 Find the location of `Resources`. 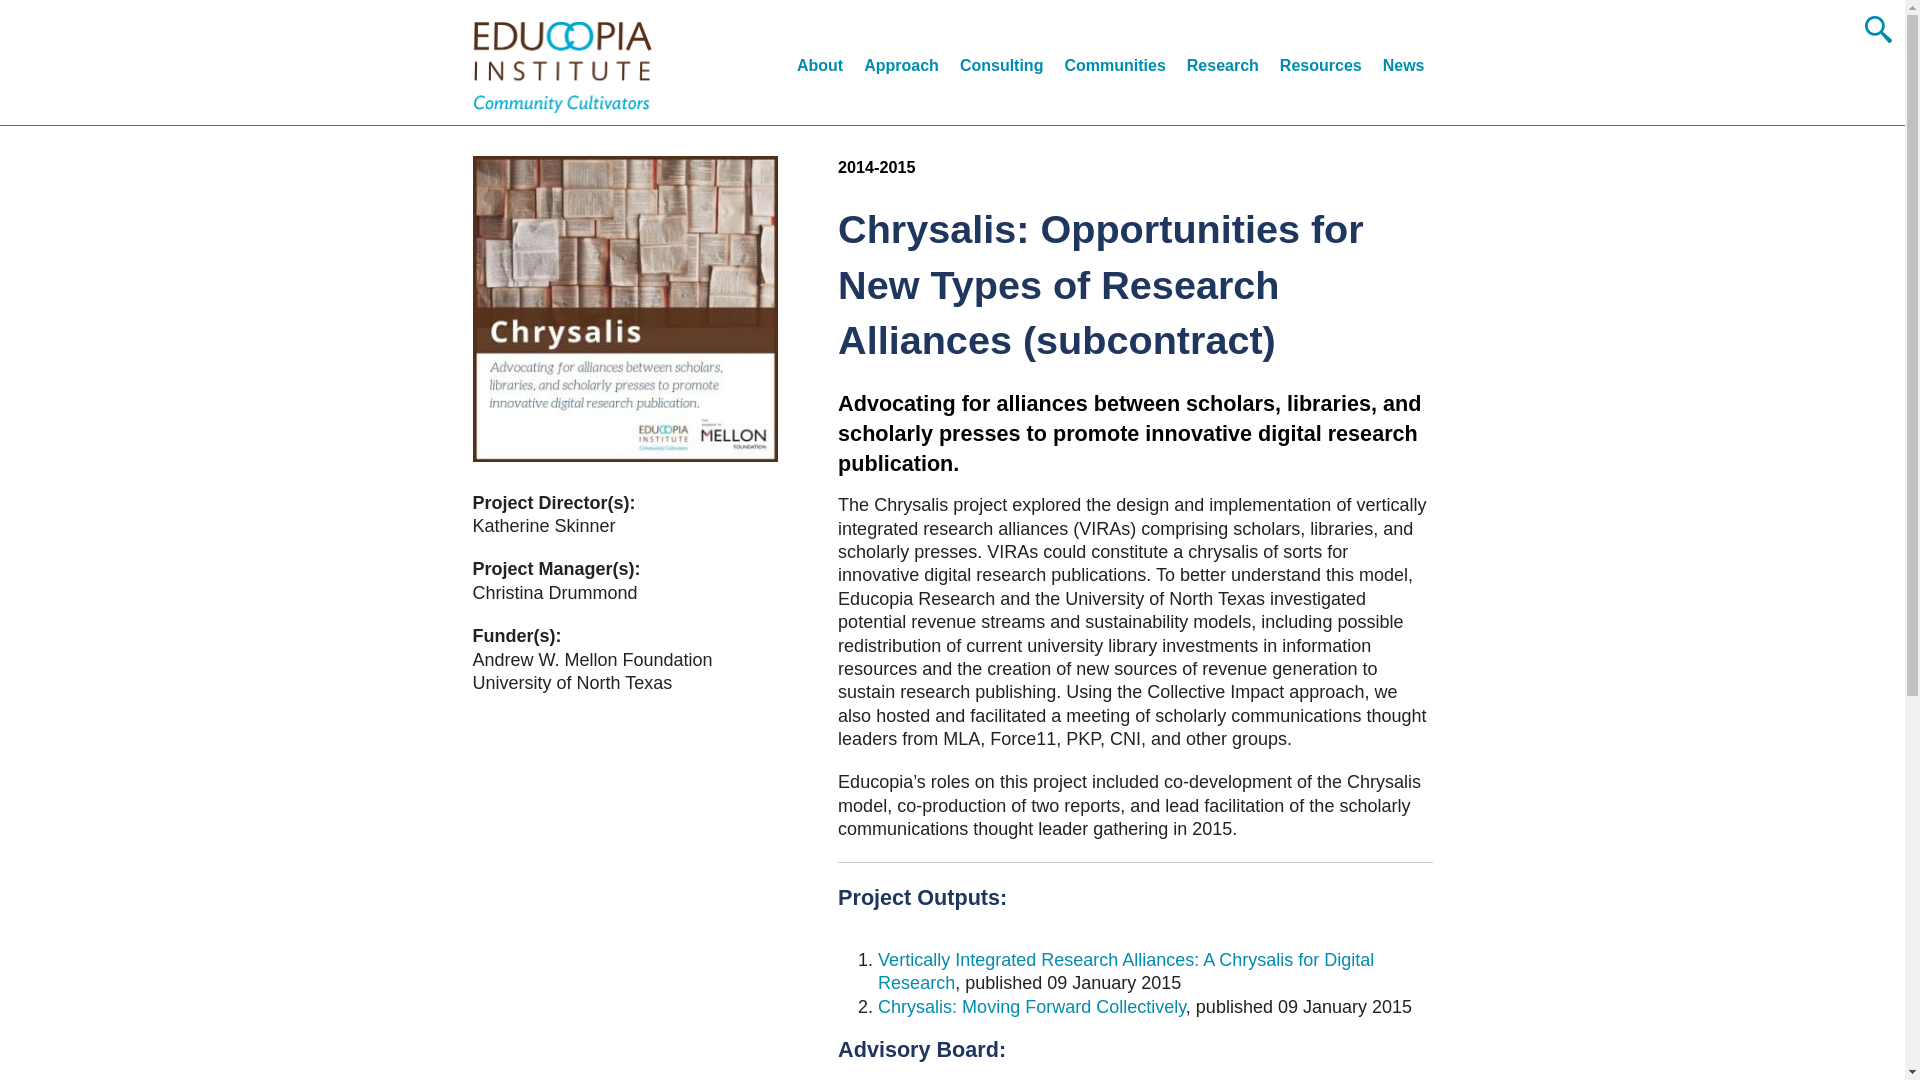

Resources is located at coordinates (1320, 68).